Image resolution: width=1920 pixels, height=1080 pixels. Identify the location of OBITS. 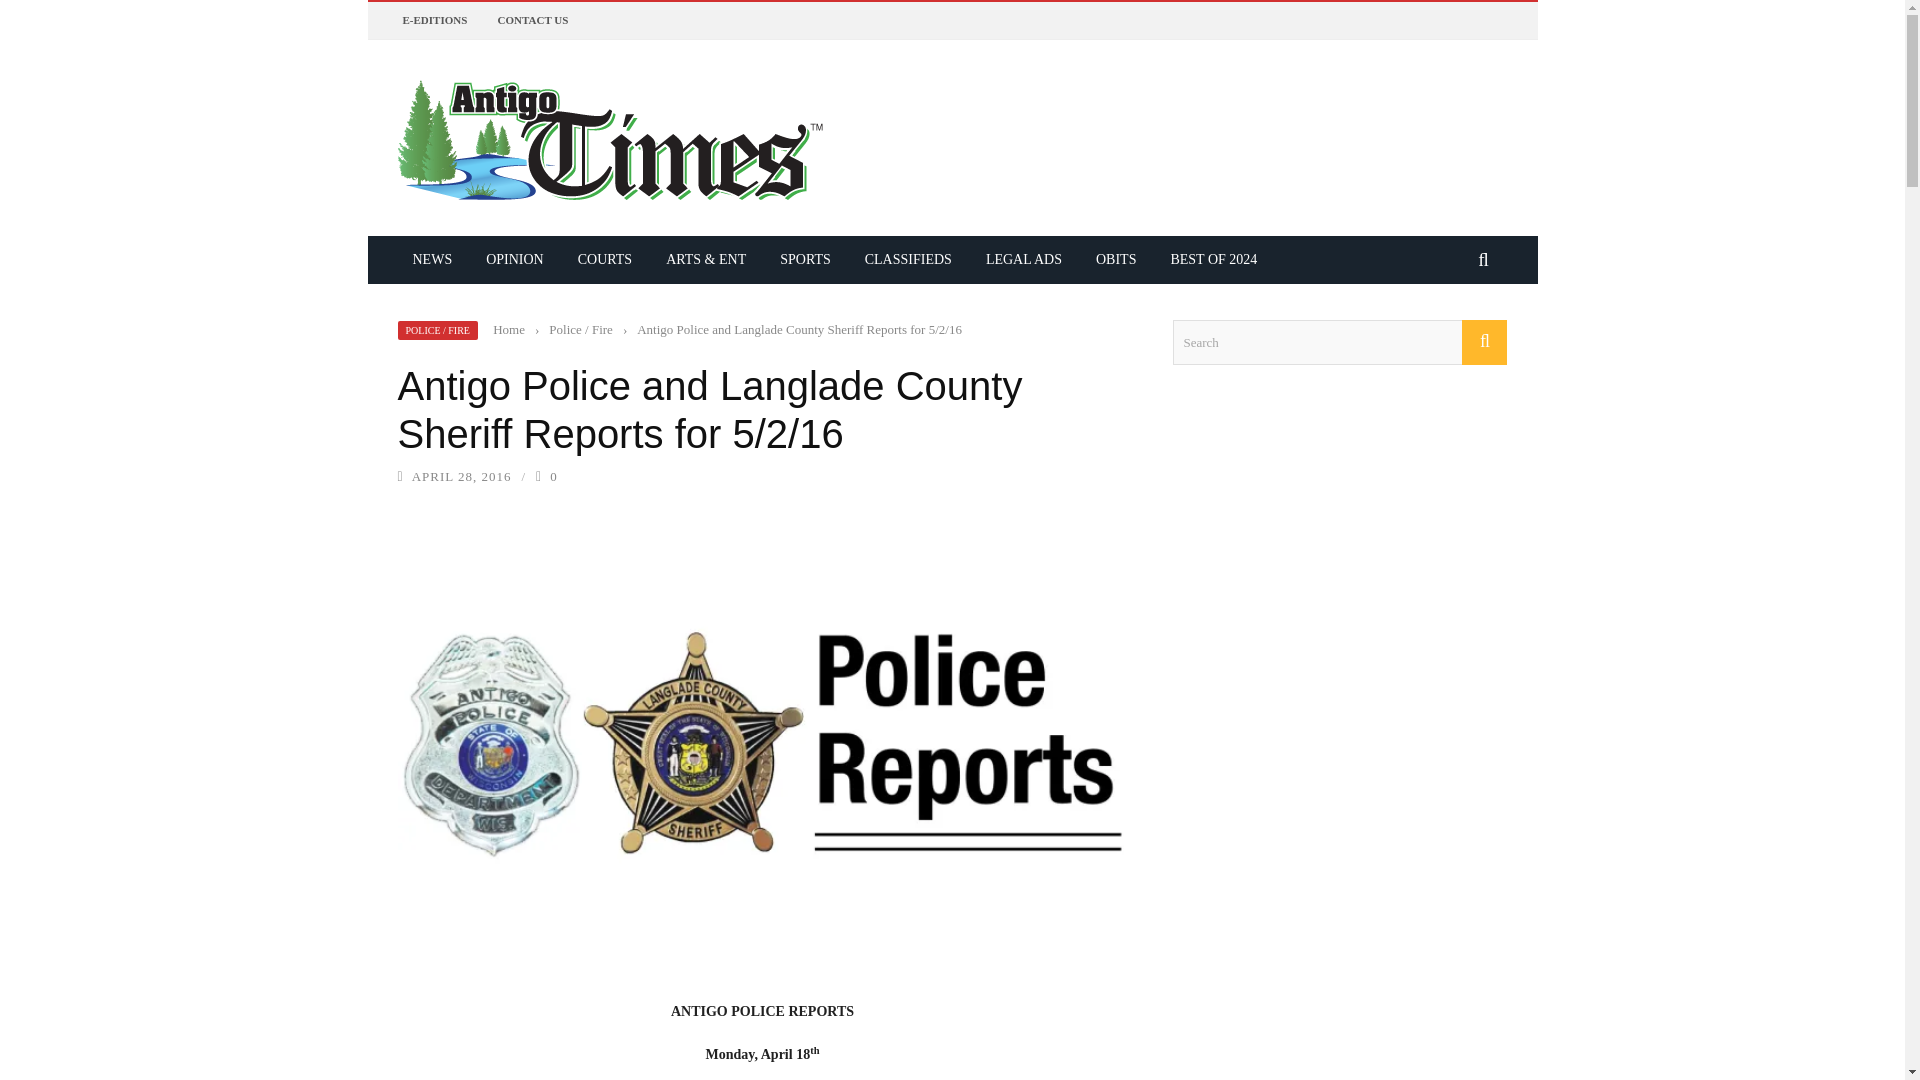
(1115, 258).